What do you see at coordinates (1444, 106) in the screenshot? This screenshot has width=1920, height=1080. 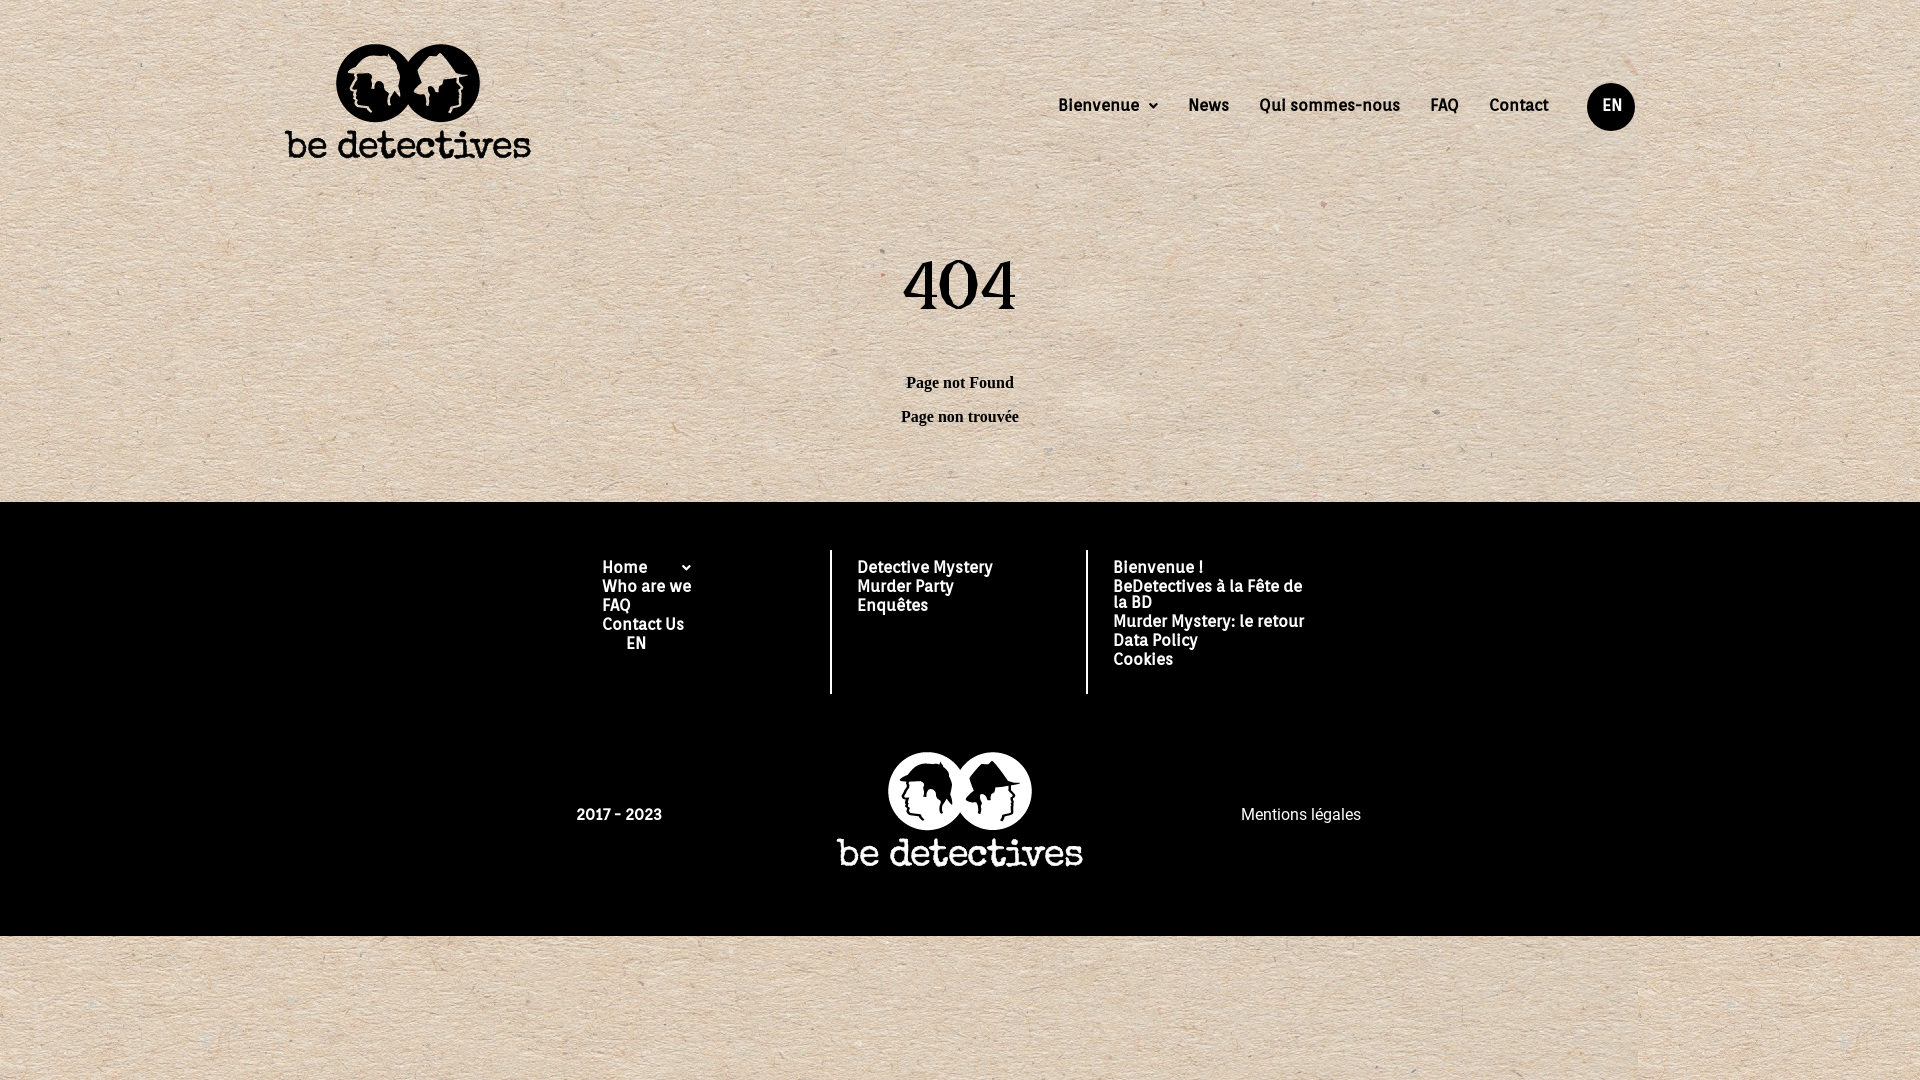 I see `FAQ` at bounding box center [1444, 106].